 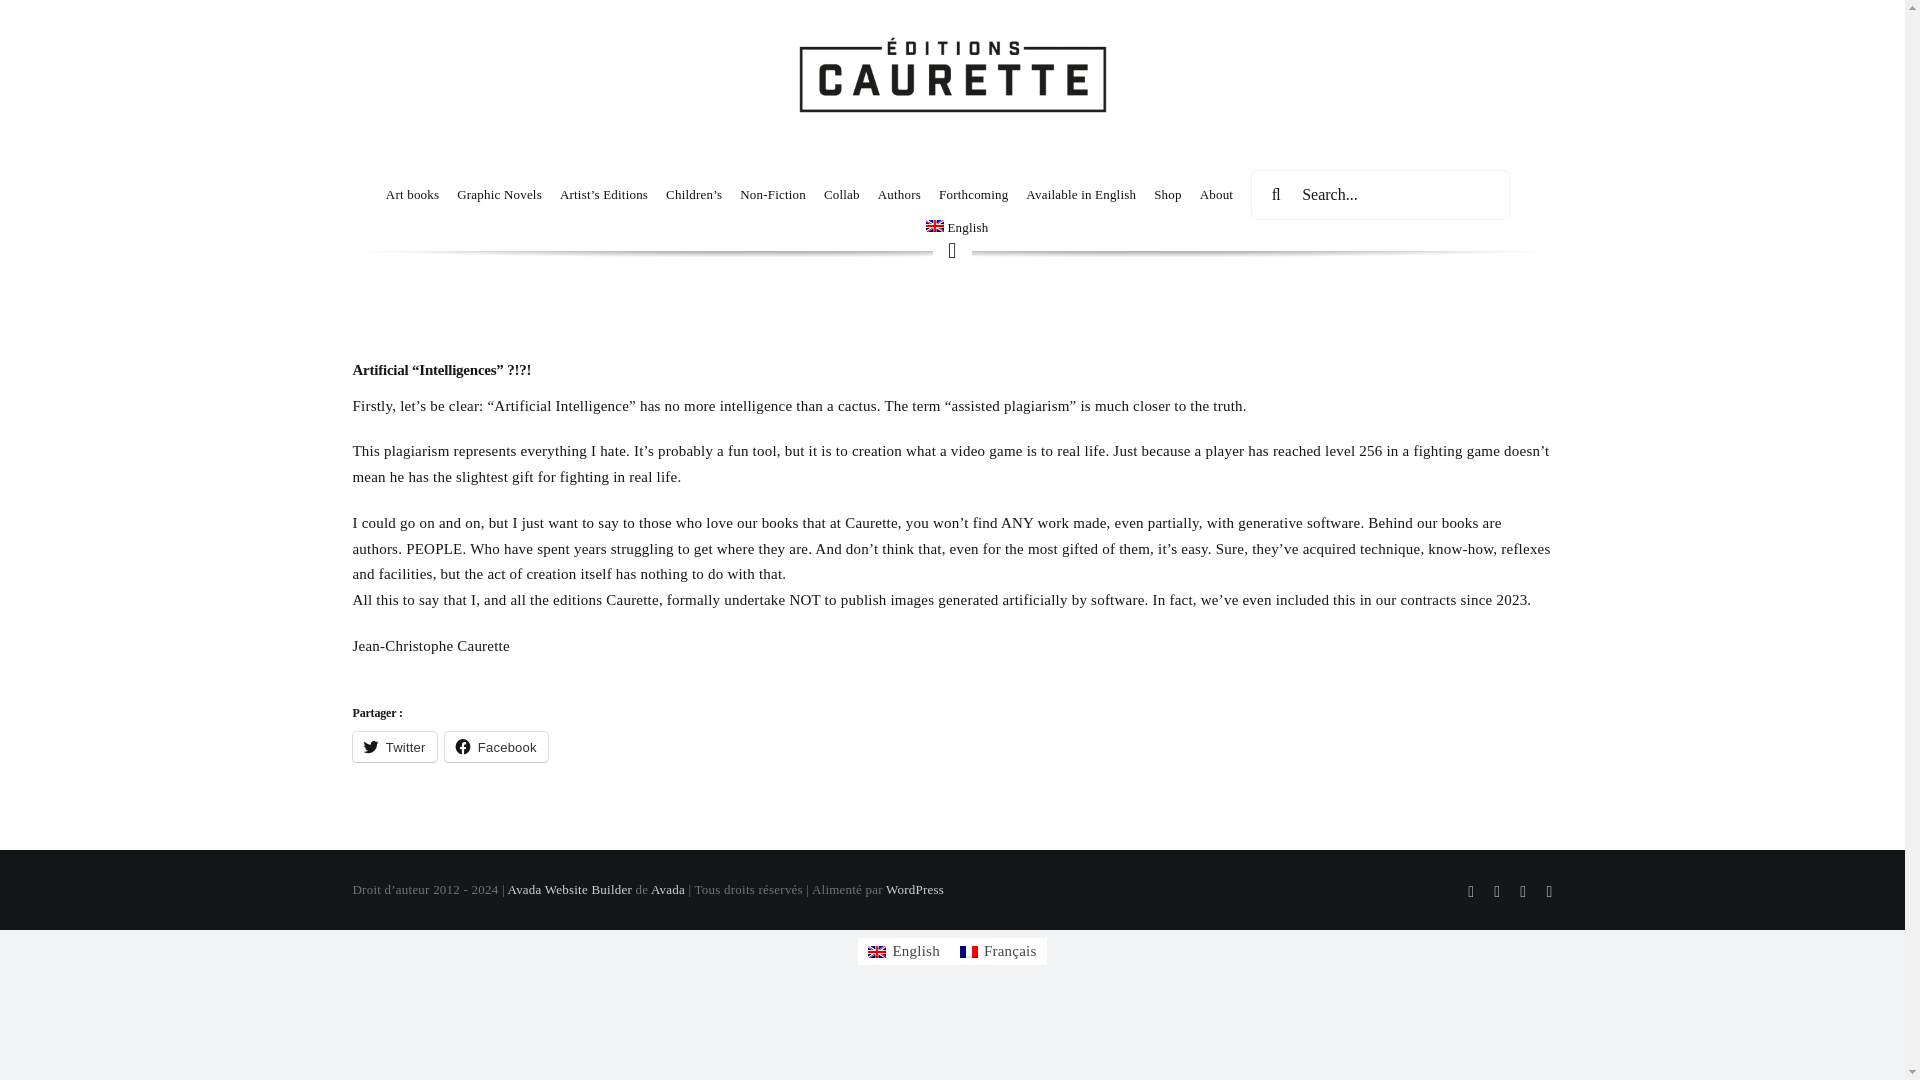 I want to click on Forthcoming, so click(x=973, y=194).